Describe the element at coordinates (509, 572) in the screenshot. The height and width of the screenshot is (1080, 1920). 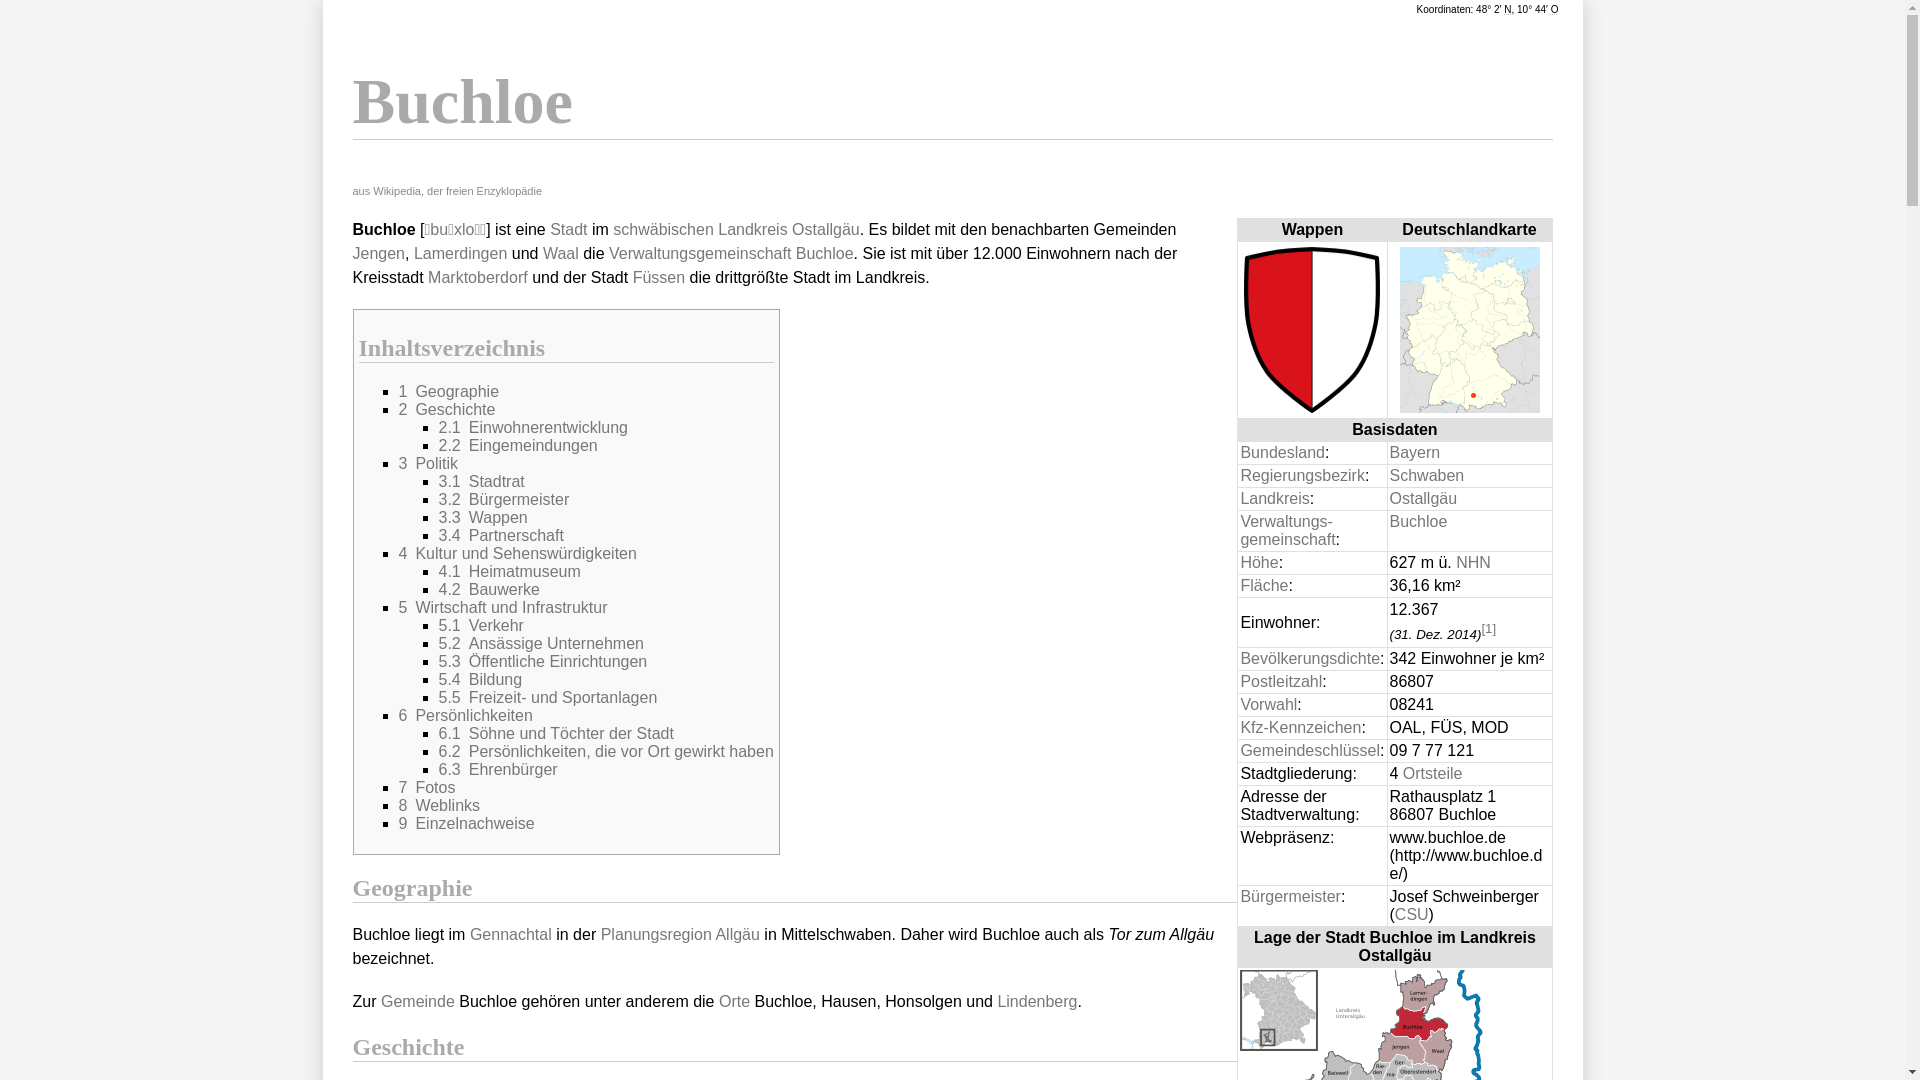
I see `4.1 Heimatmuseum` at that location.